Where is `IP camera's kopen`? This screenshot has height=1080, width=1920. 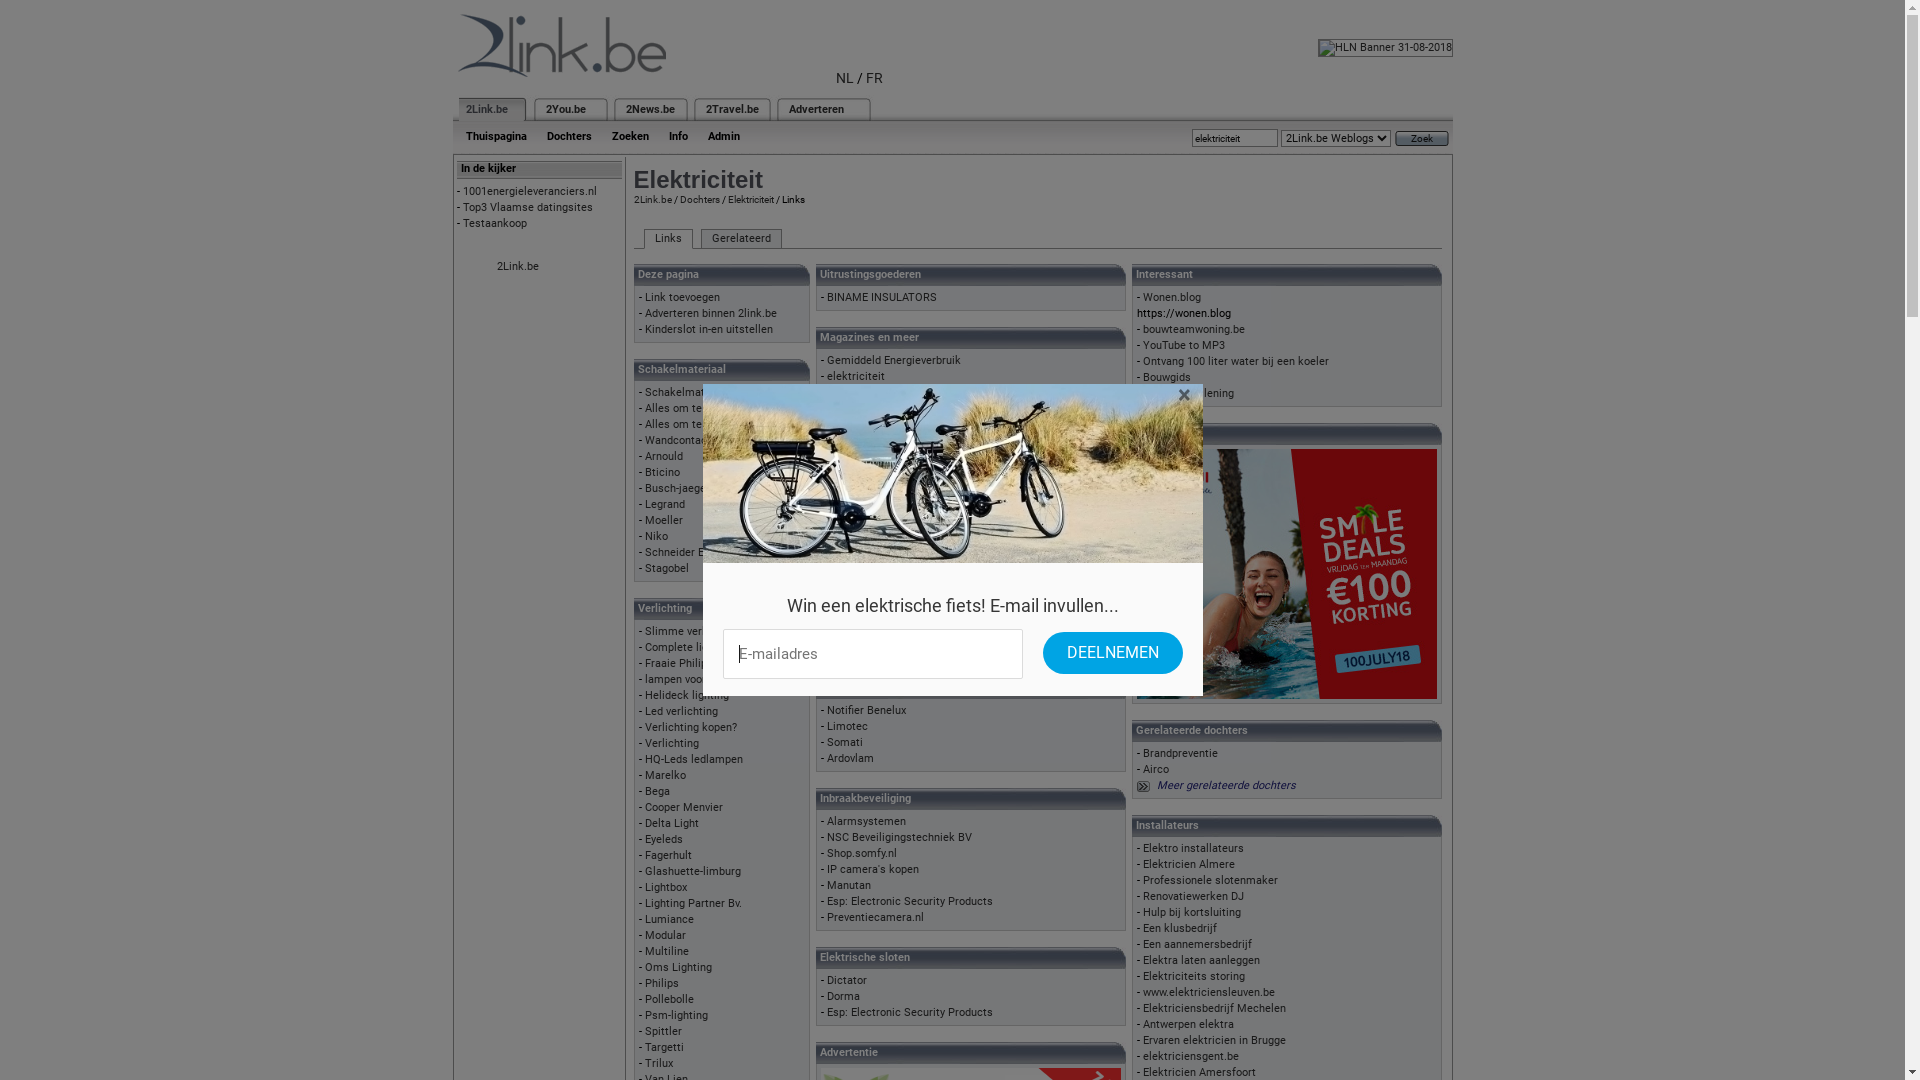 IP camera's kopen is located at coordinates (872, 870).